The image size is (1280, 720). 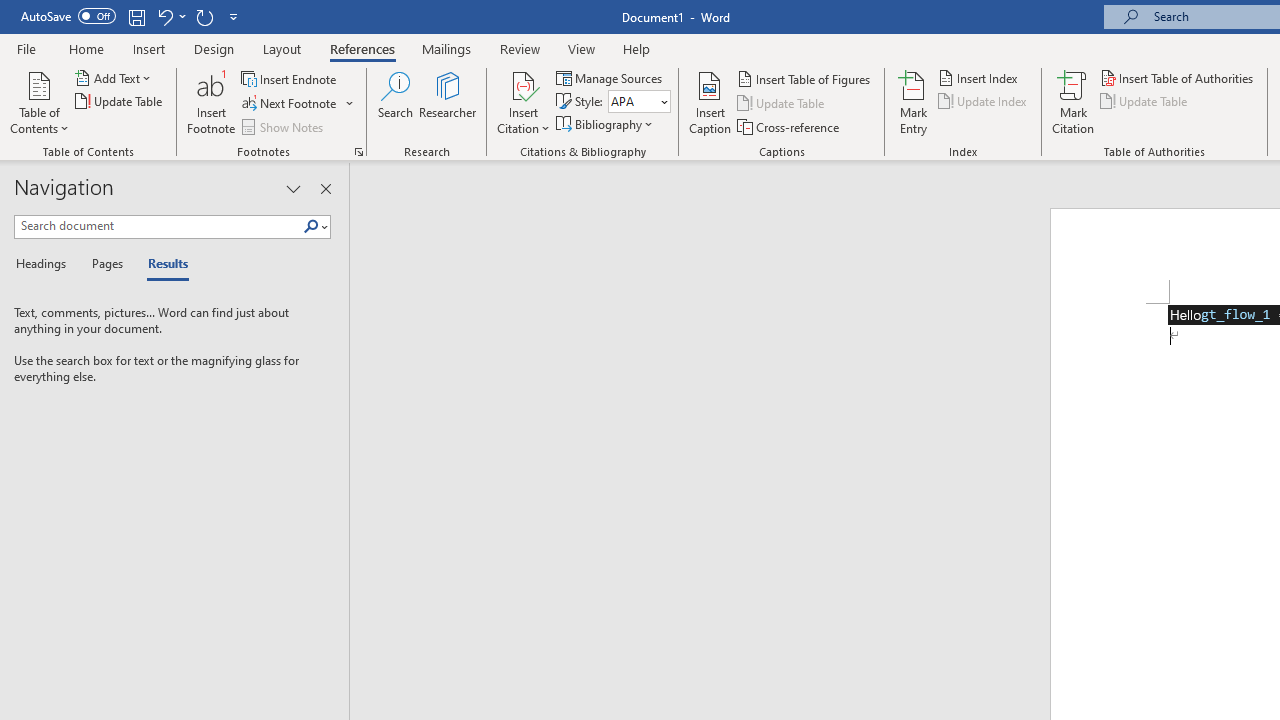 I want to click on Next Footnote, so click(x=298, y=104).